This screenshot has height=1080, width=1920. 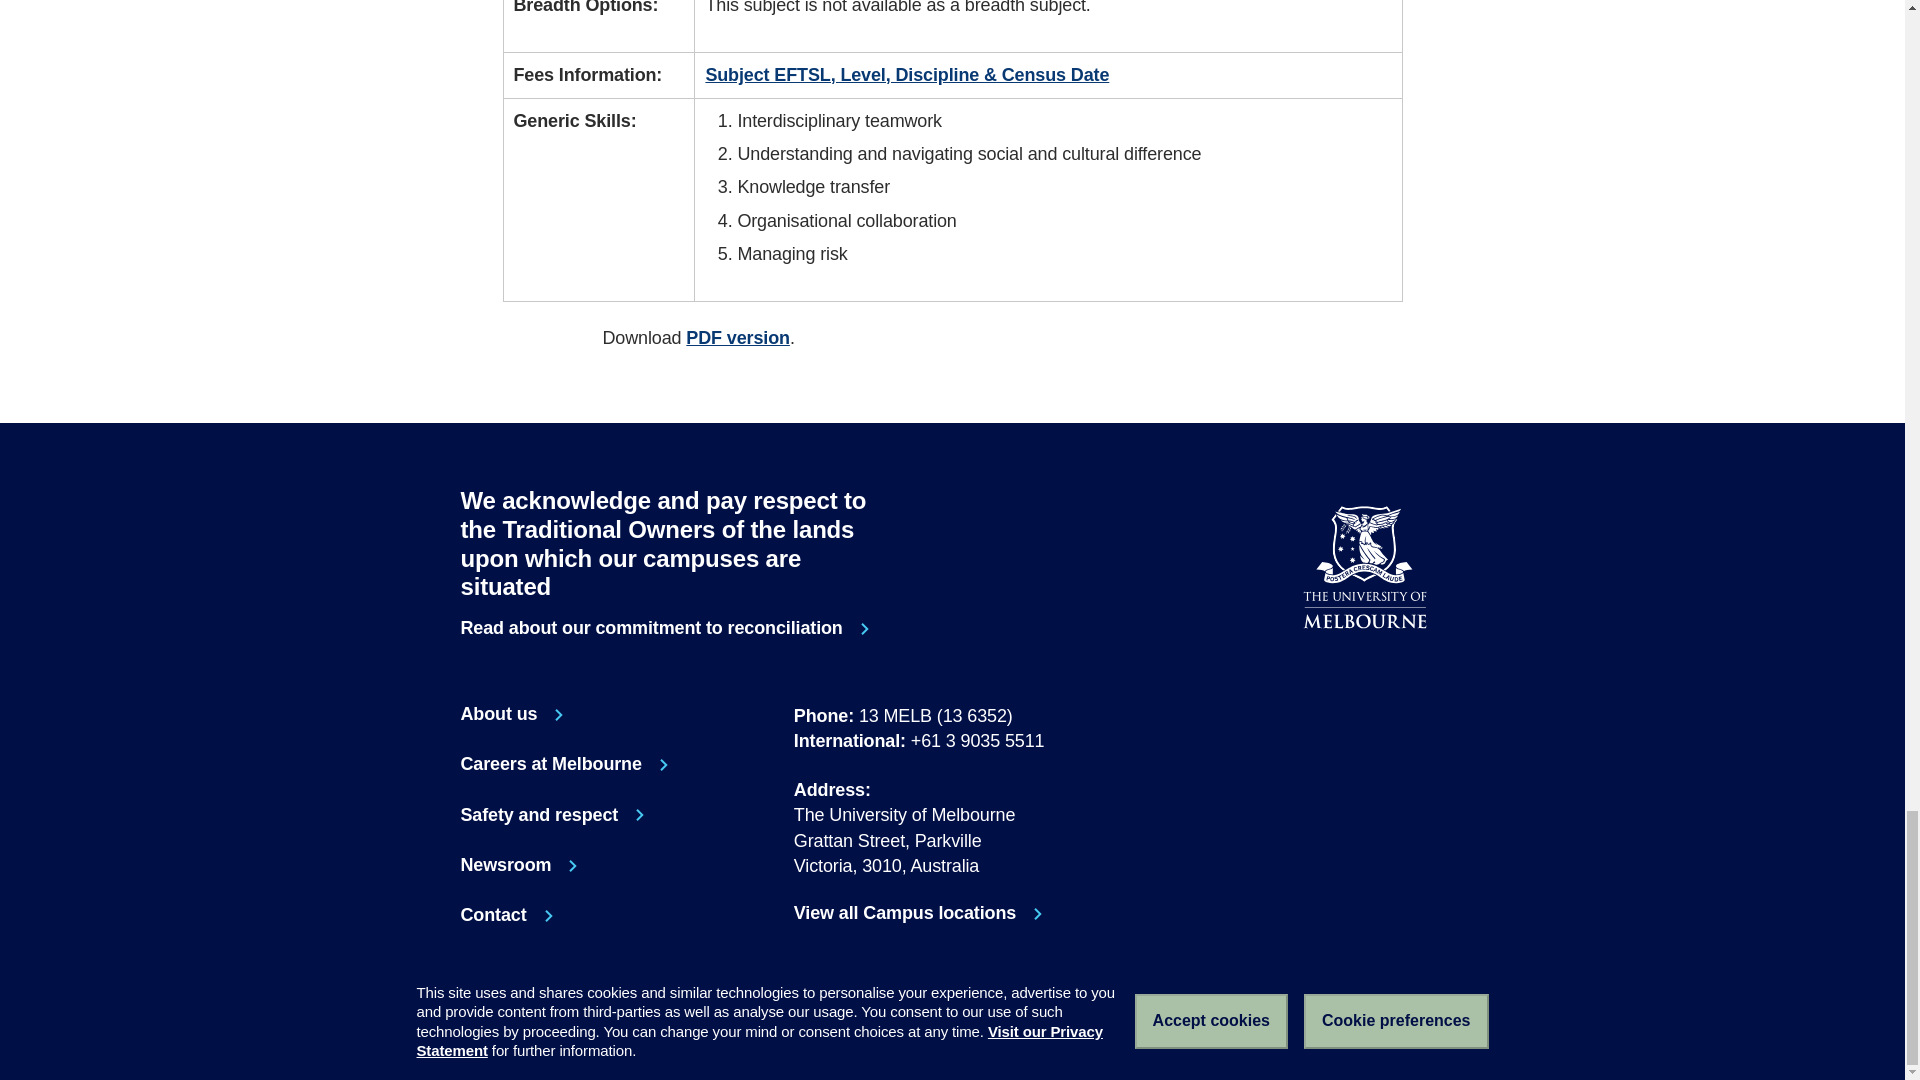 I want to click on Contact, so click(x=952, y=913).